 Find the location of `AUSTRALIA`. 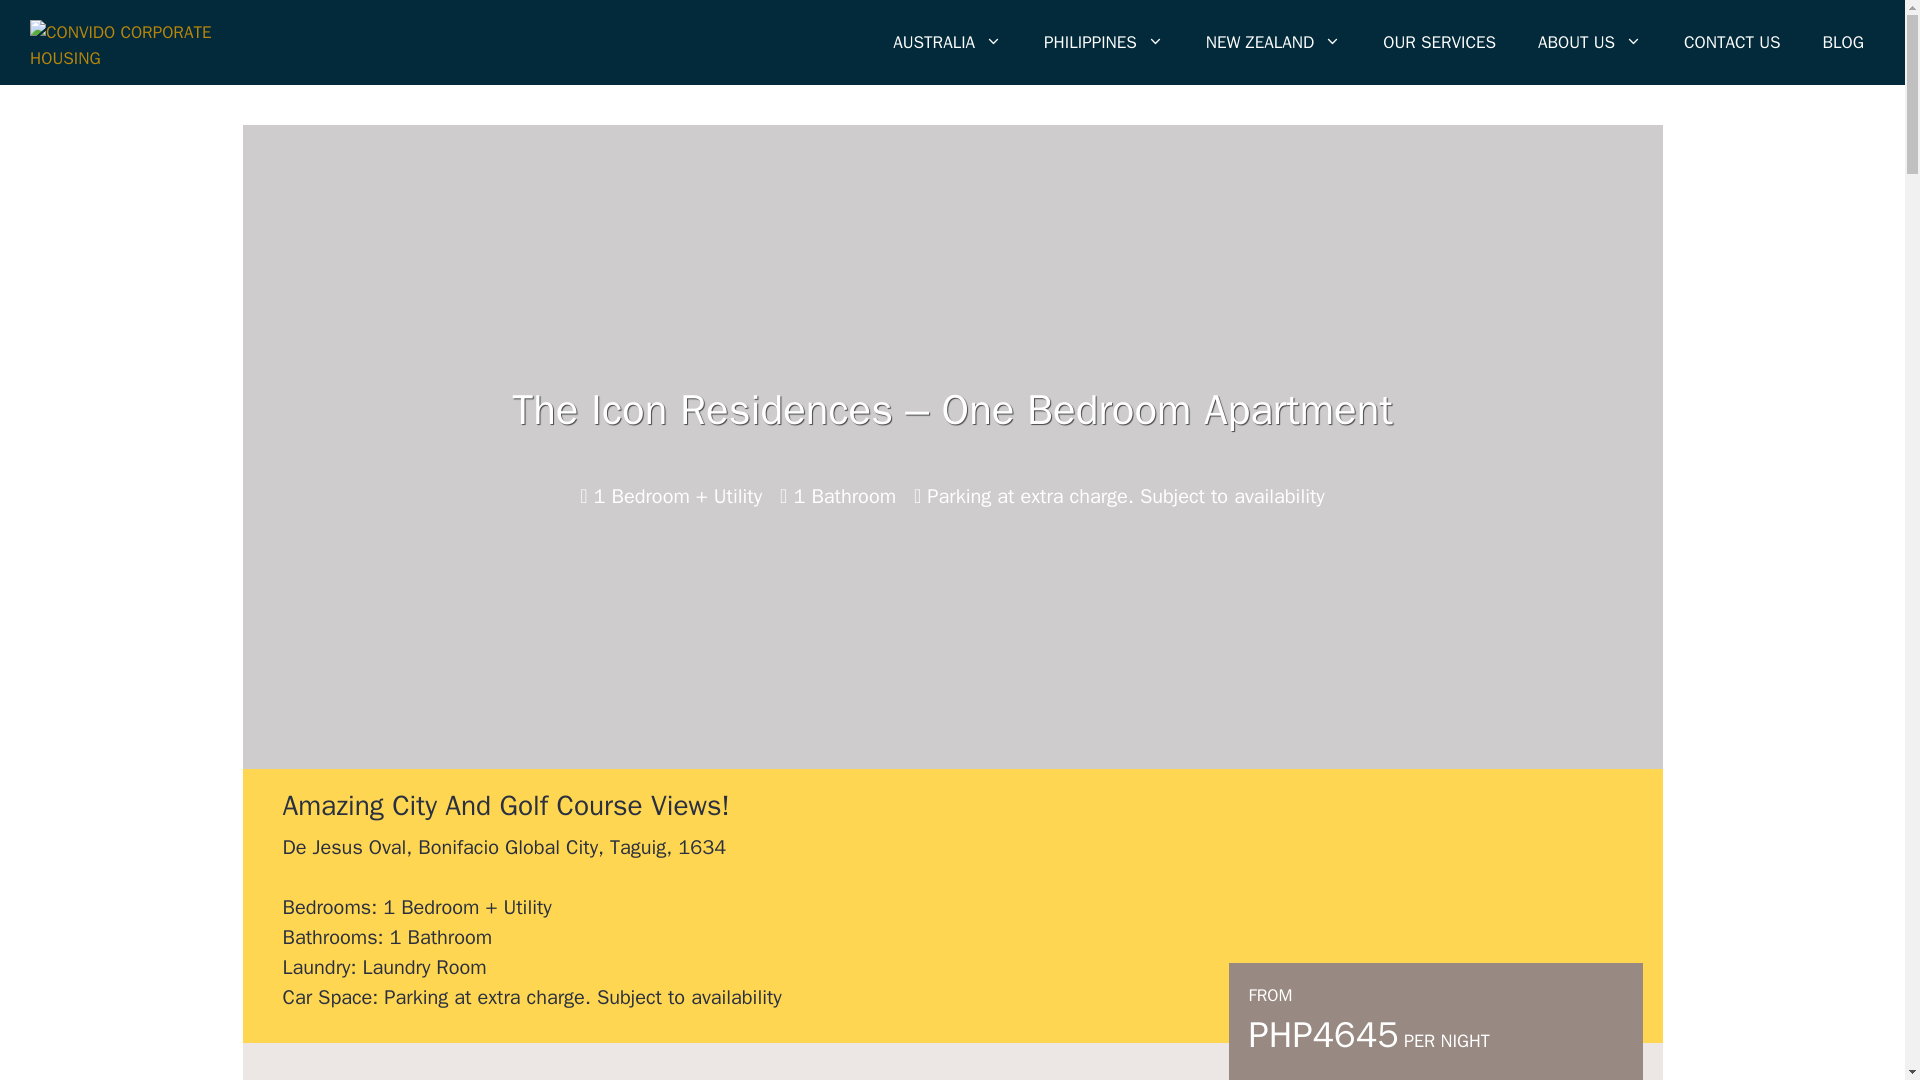

AUSTRALIA is located at coordinates (947, 42).